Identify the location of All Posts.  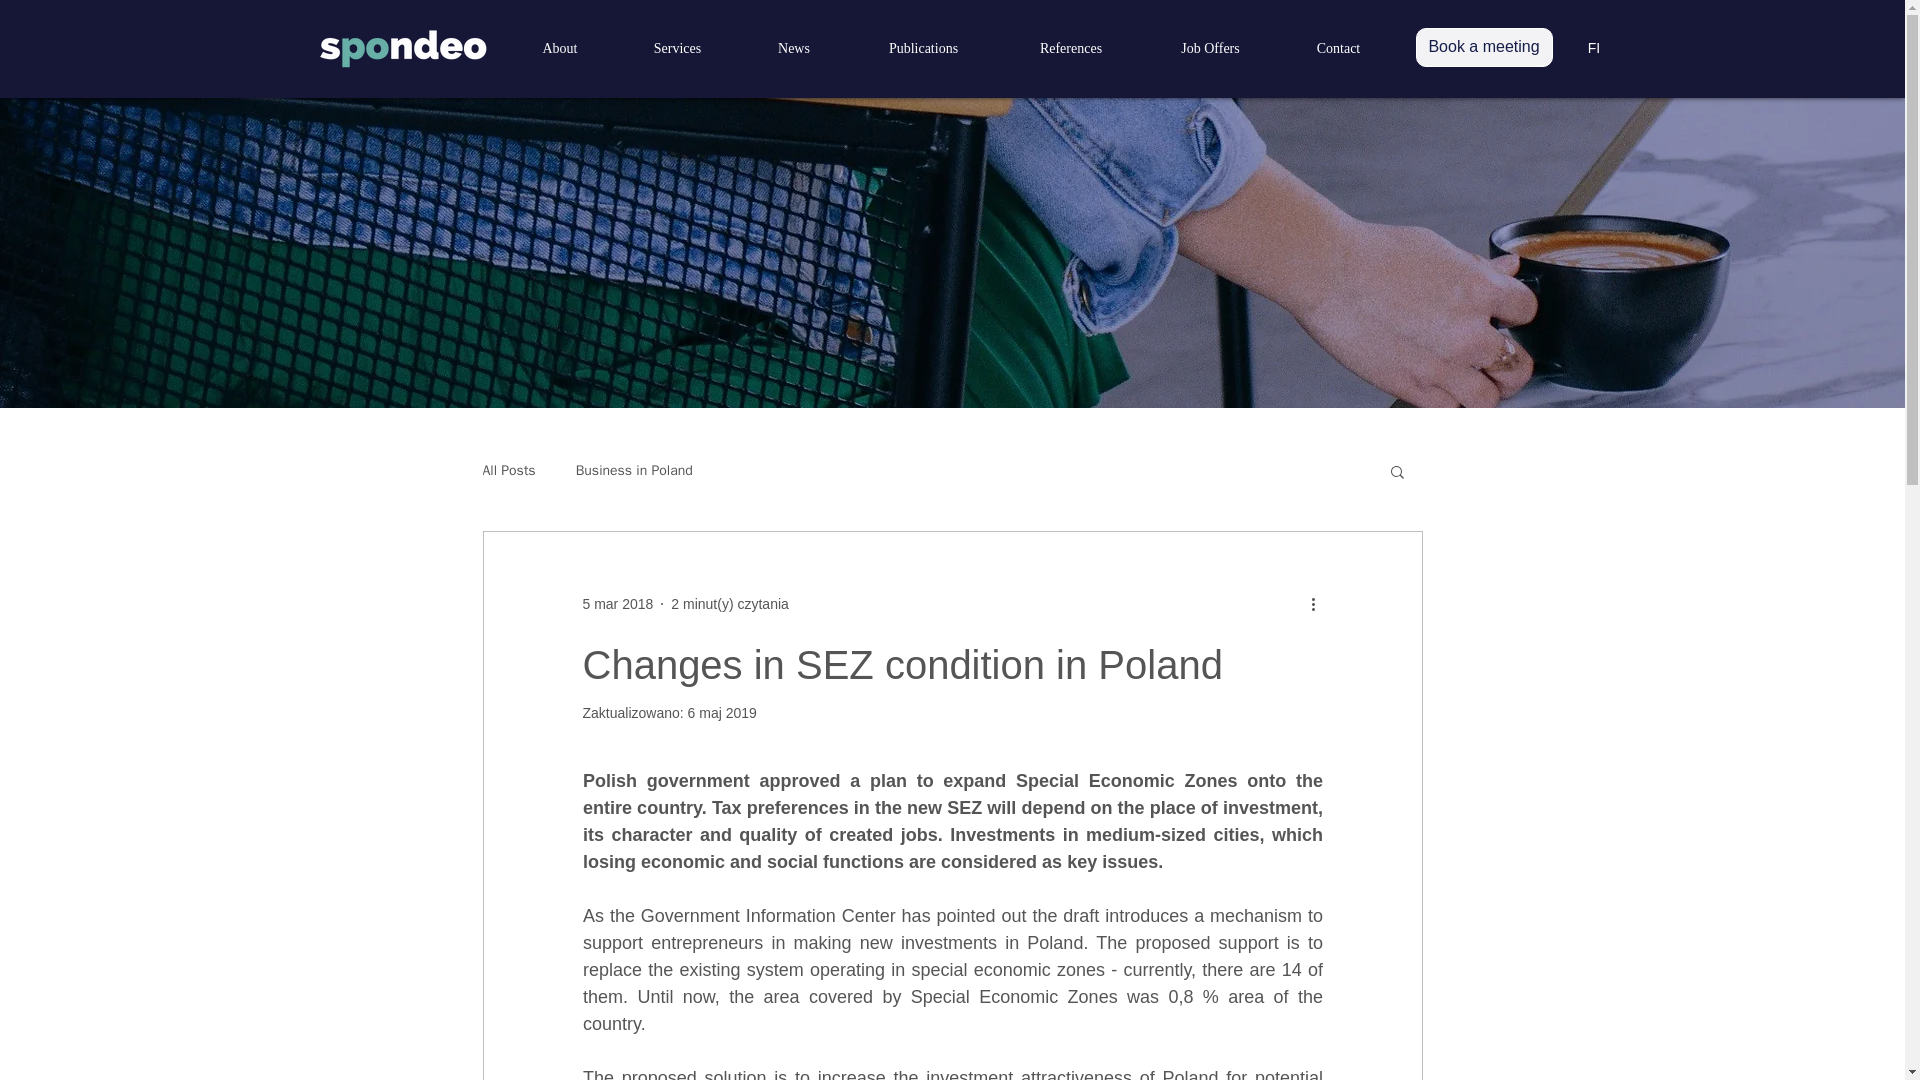
(508, 470).